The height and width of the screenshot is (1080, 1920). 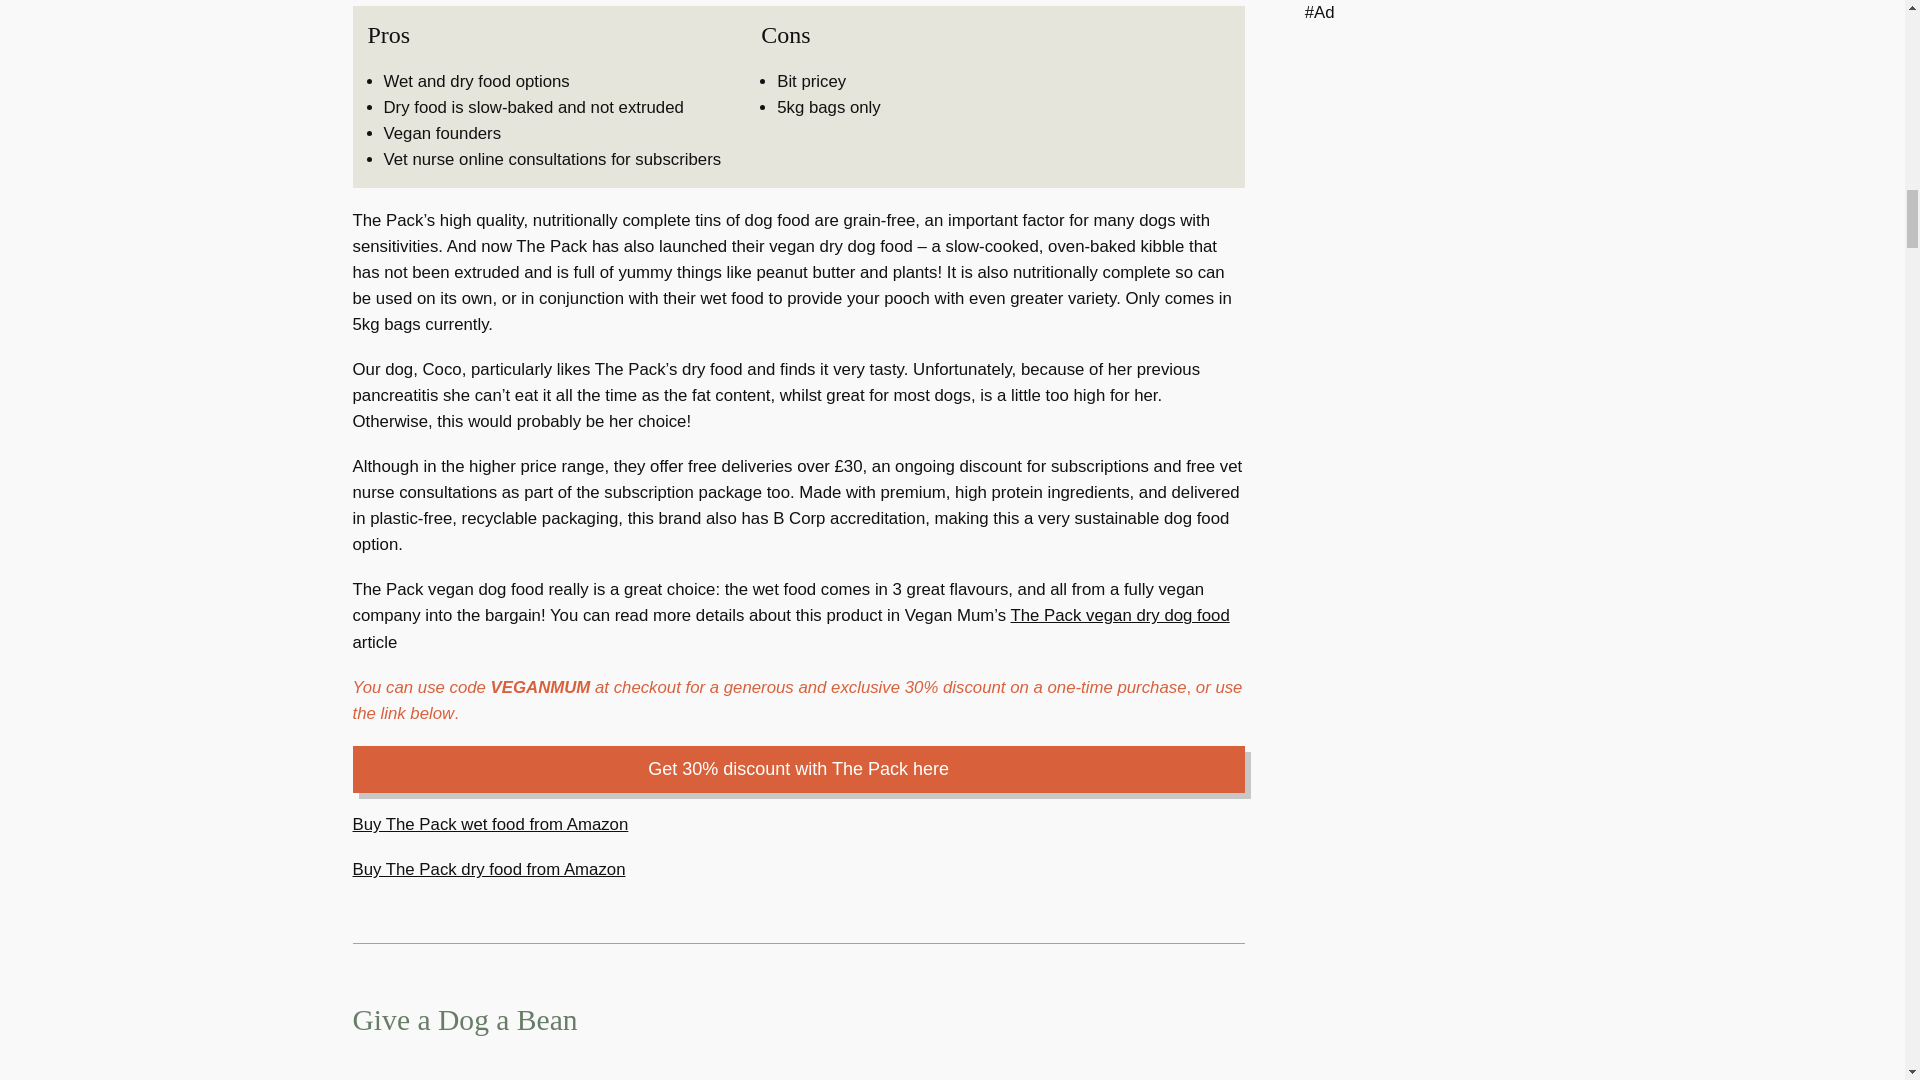 What do you see at coordinates (488, 869) in the screenshot?
I see `Buy The Pack dry food from Amazon` at bounding box center [488, 869].